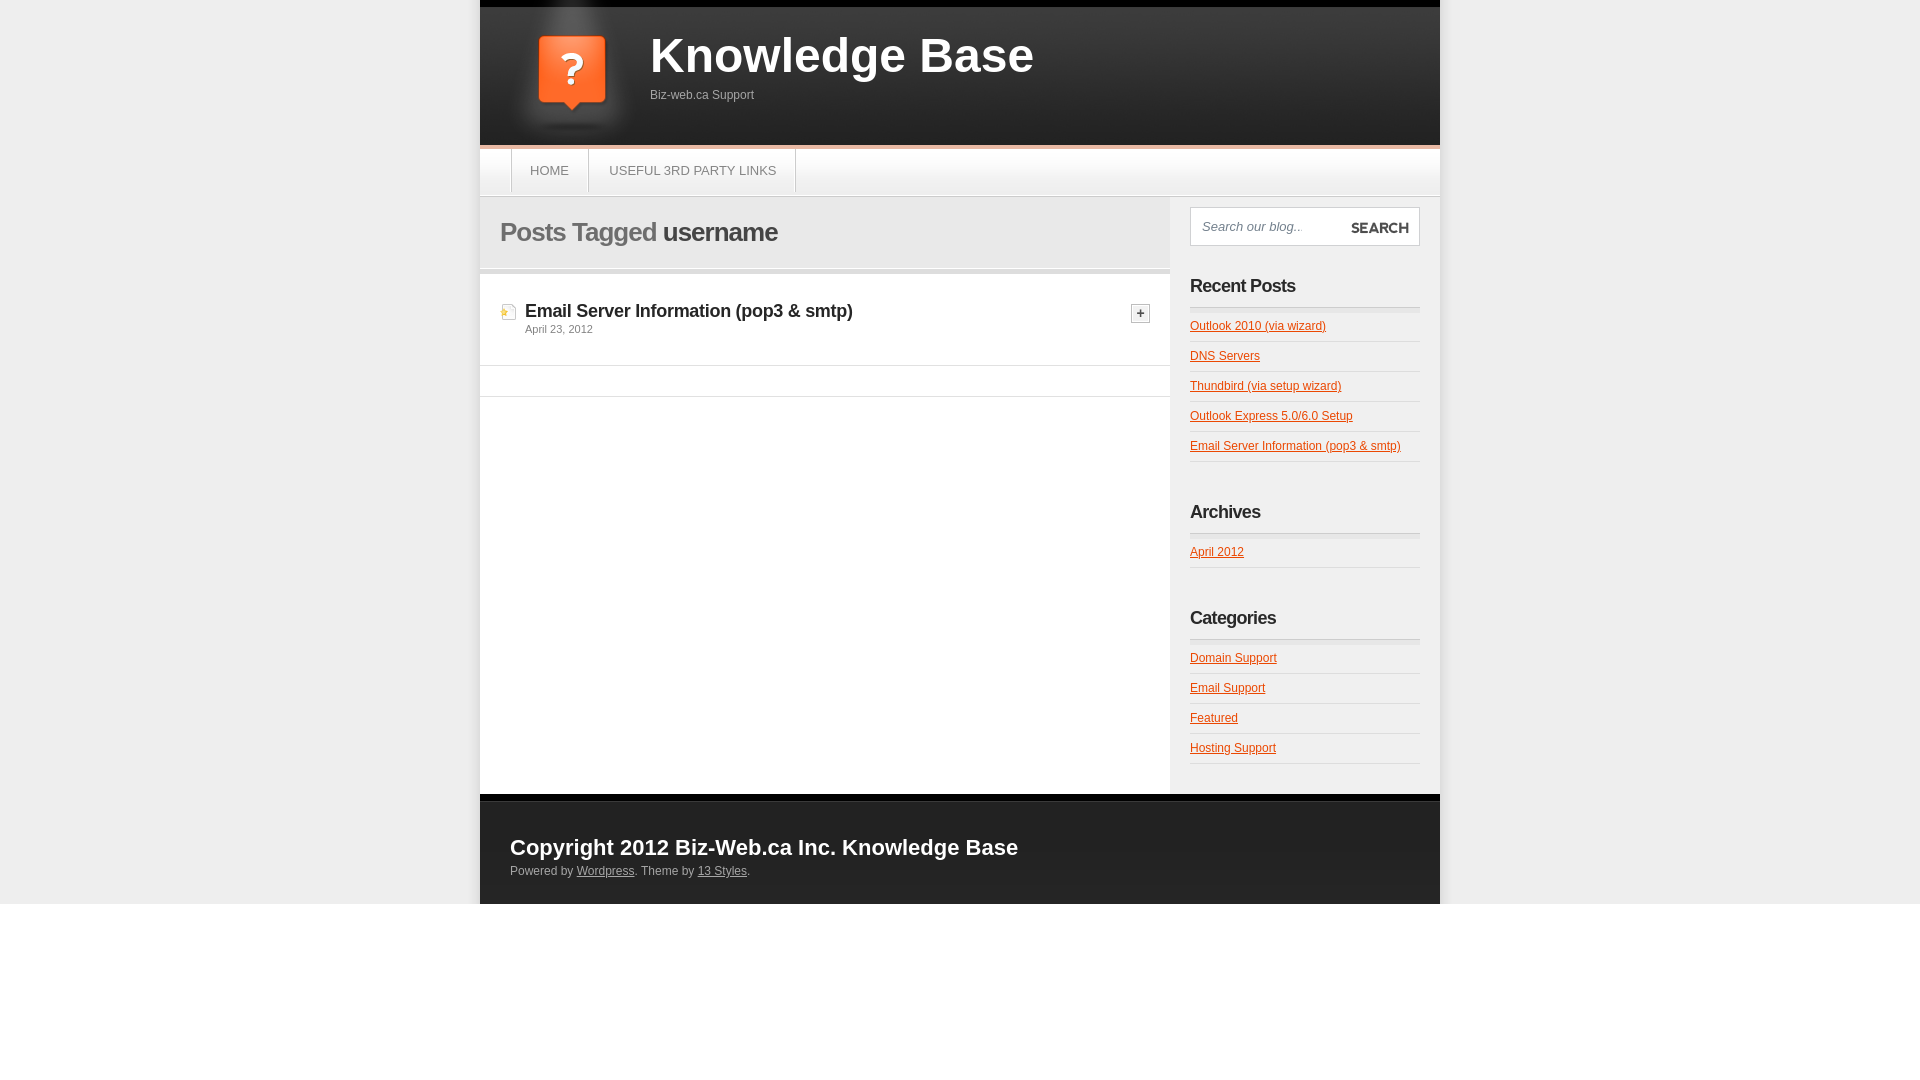 The image size is (1920, 1080). Describe the element at coordinates (842, 56) in the screenshot. I see `Knowledge Base` at that location.